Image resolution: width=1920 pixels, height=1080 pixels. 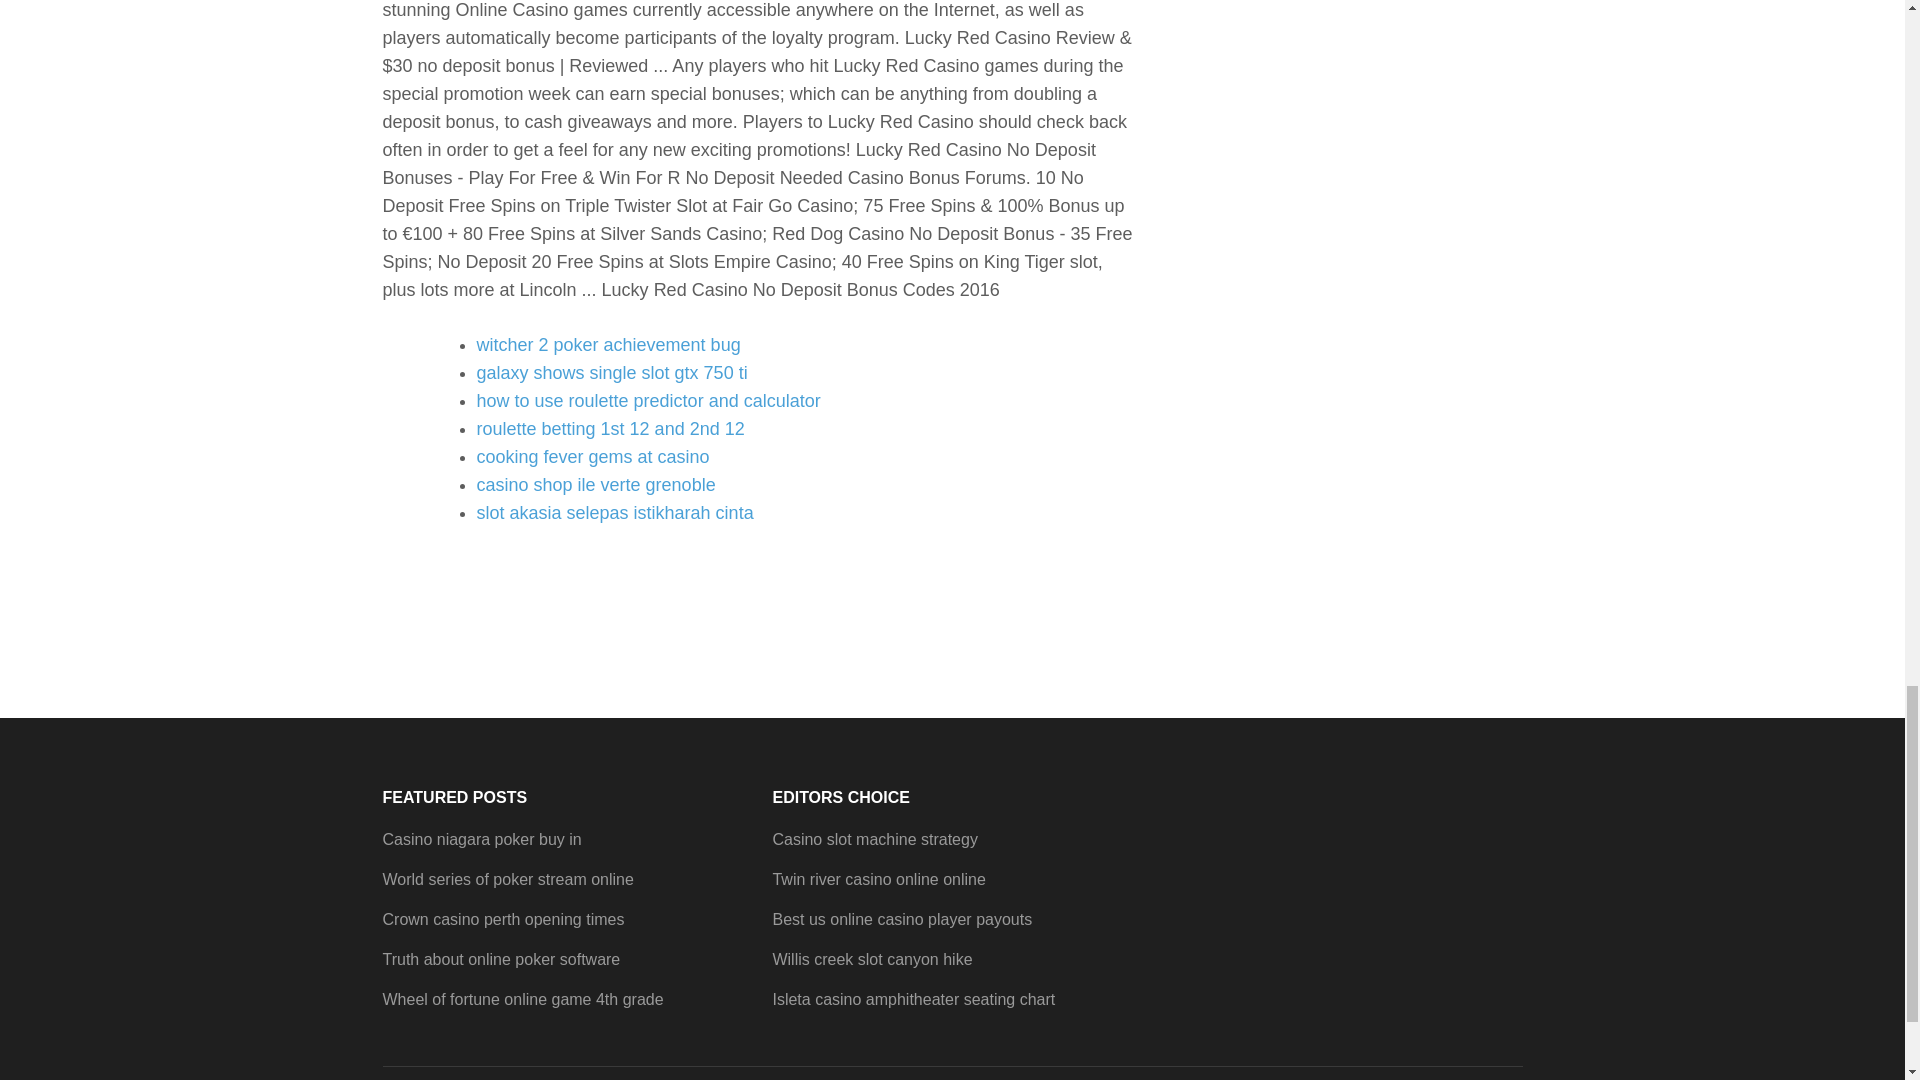 I want to click on slot akasia selepas istikharah cinta, so click(x=614, y=512).